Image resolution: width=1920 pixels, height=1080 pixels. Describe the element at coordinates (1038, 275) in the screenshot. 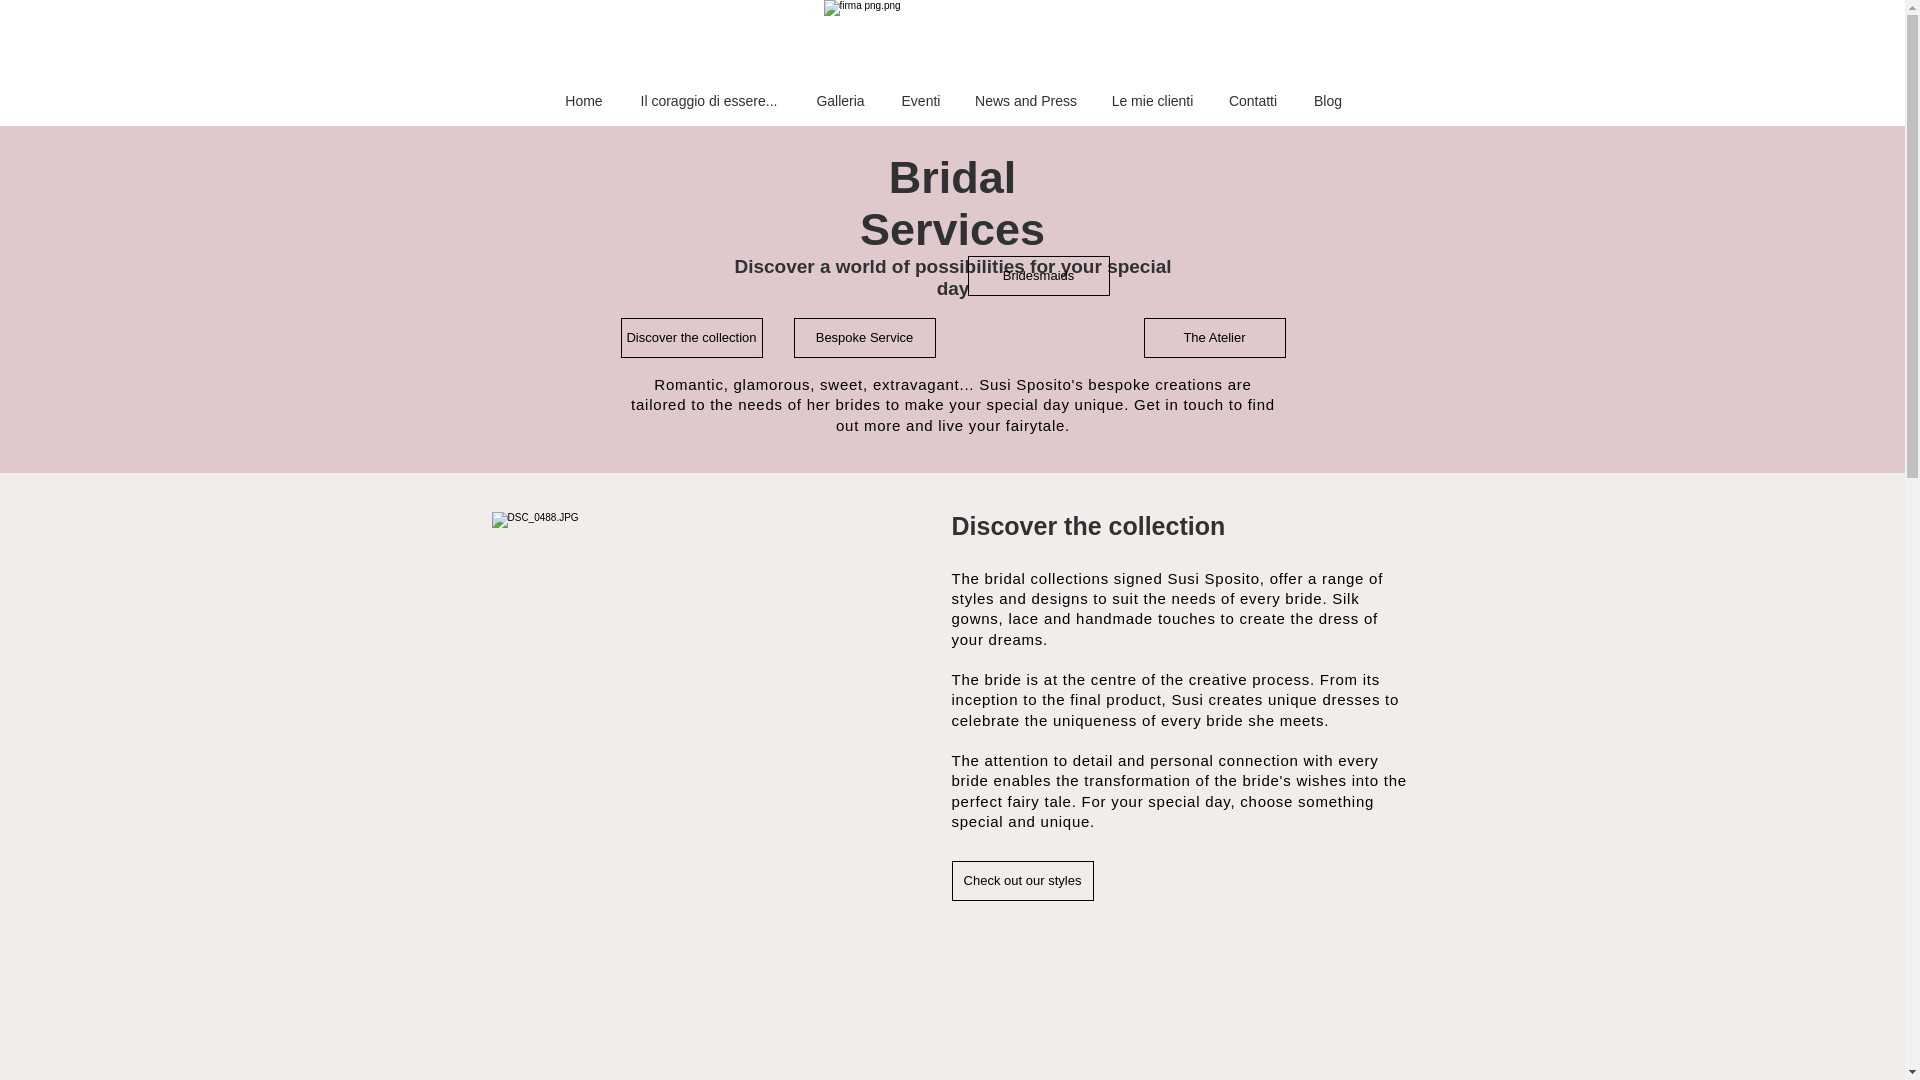

I see `Bridesmaids` at that location.